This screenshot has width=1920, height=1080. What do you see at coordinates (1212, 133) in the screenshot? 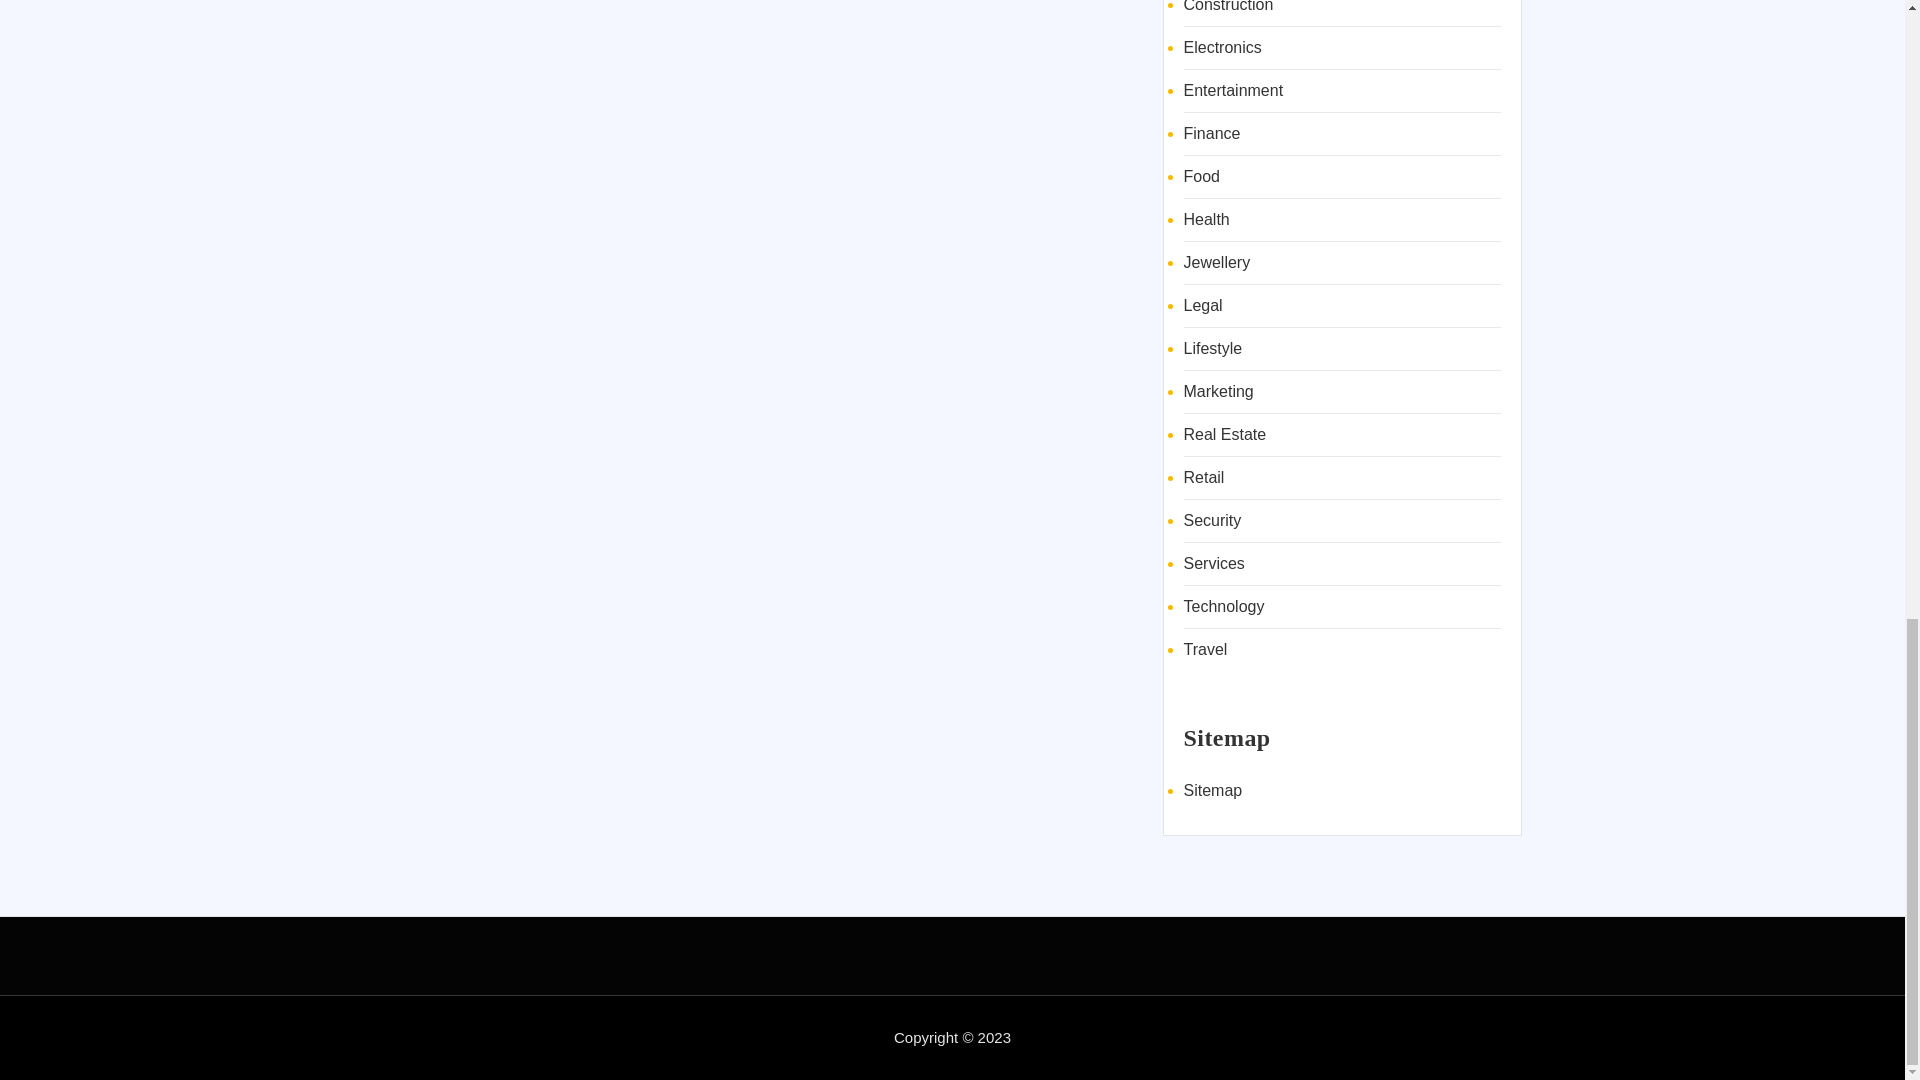
I see `Finance` at bounding box center [1212, 133].